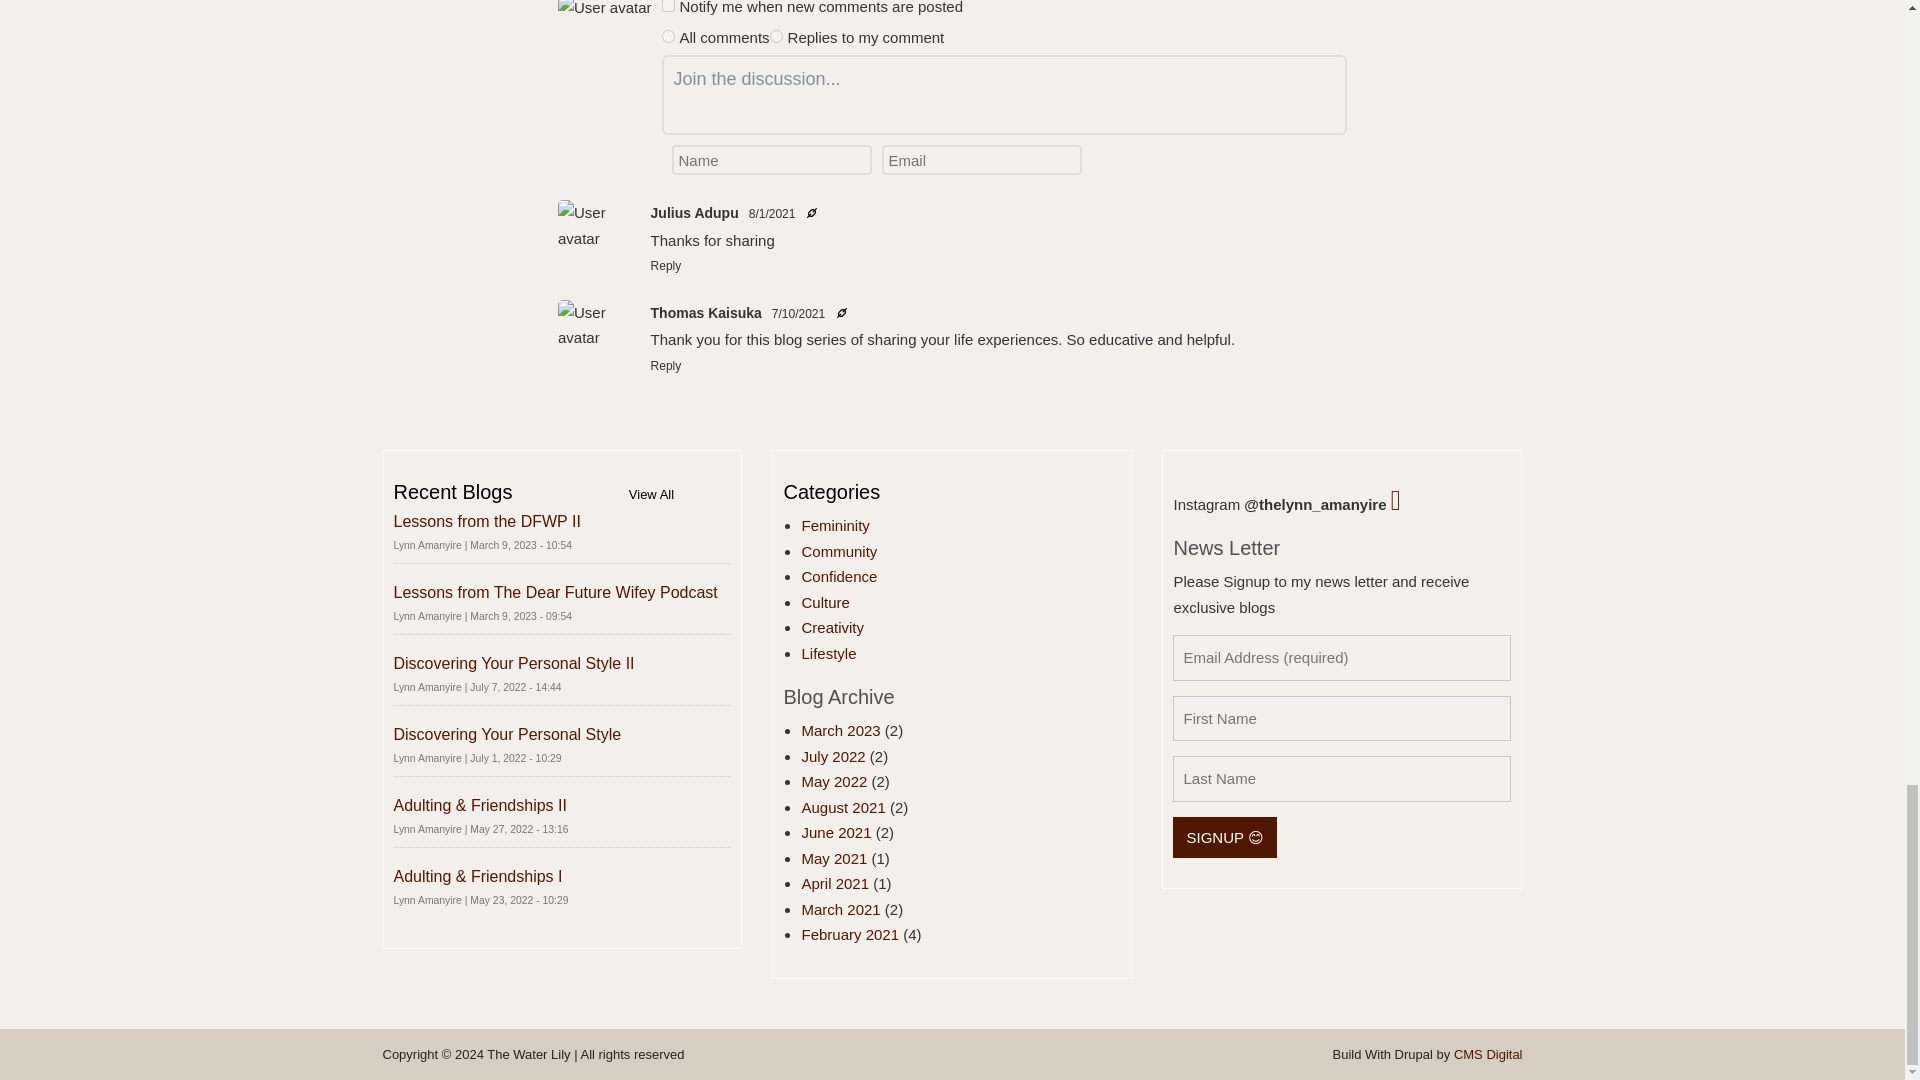 The width and height of the screenshot is (1920, 1080). I want to click on August 2021, so click(842, 808).